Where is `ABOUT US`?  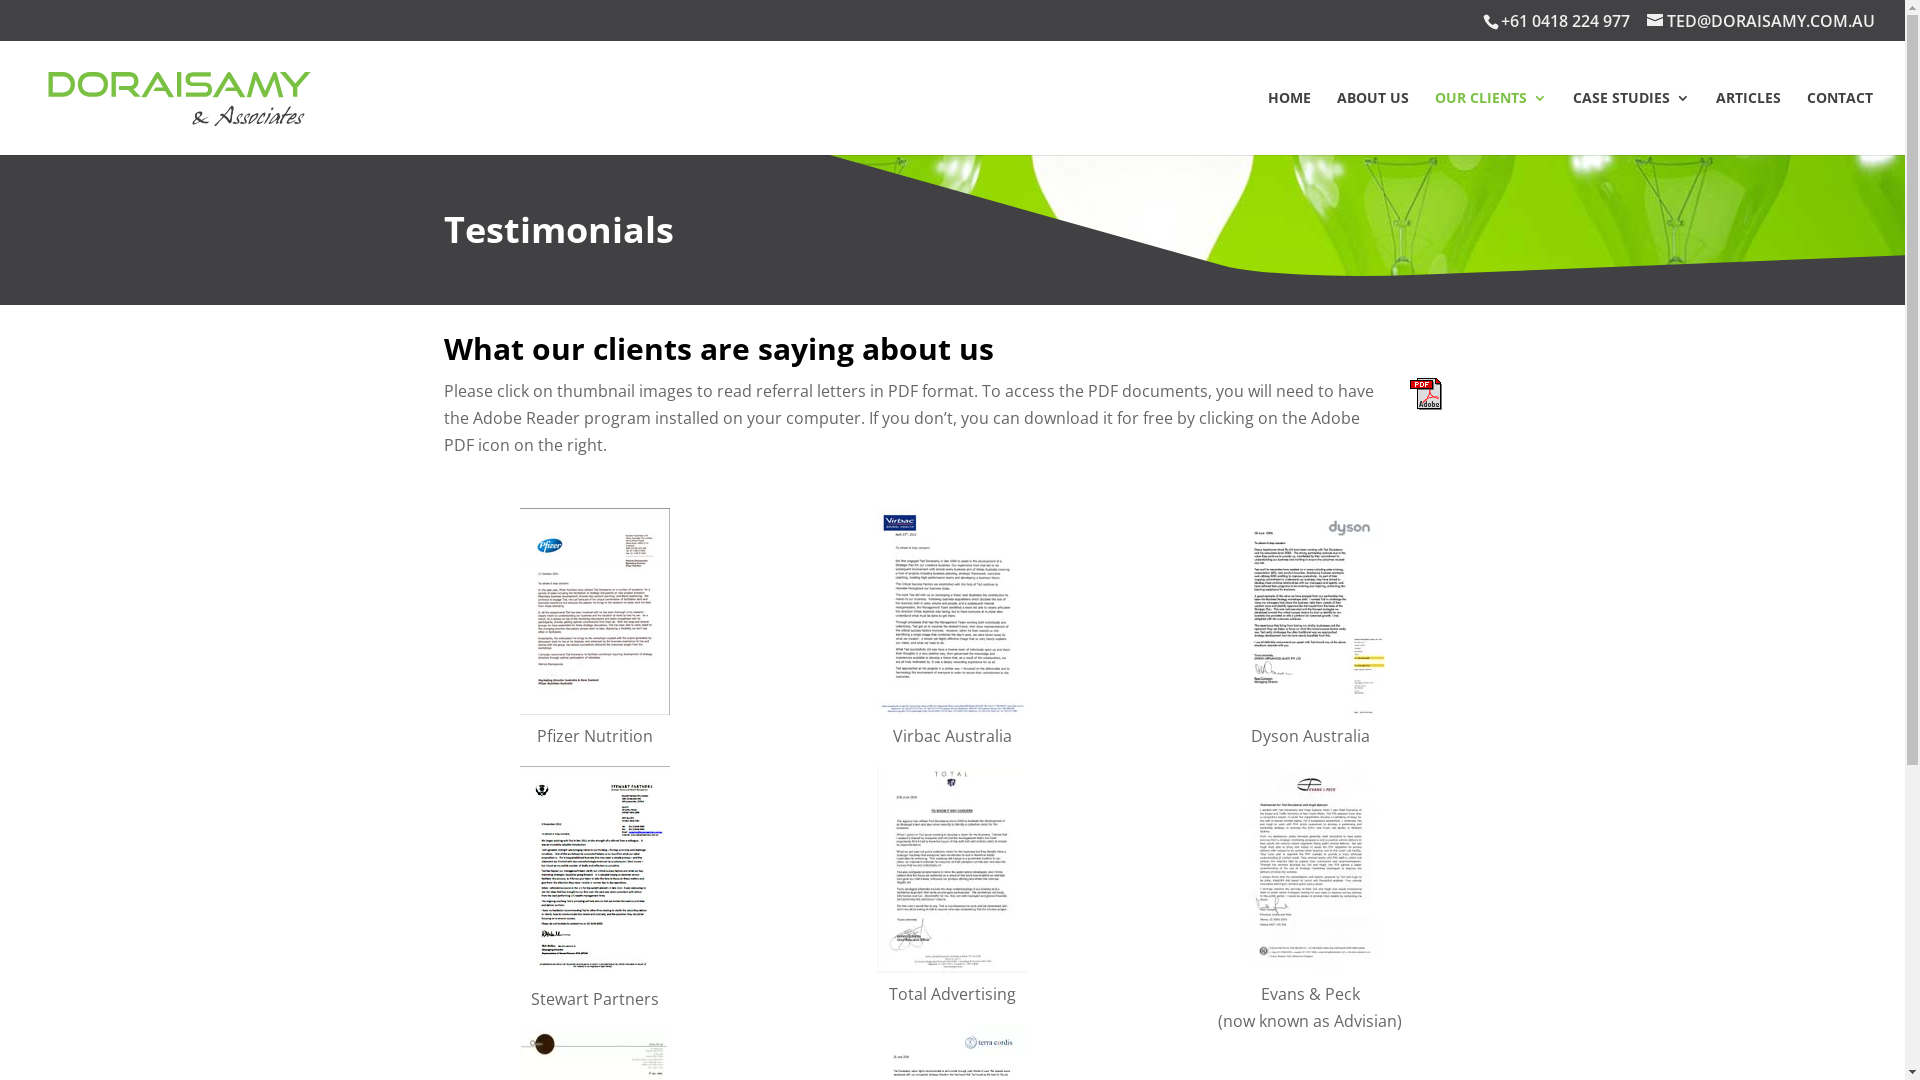
ABOUT US is located at coordinates (1373, 123).